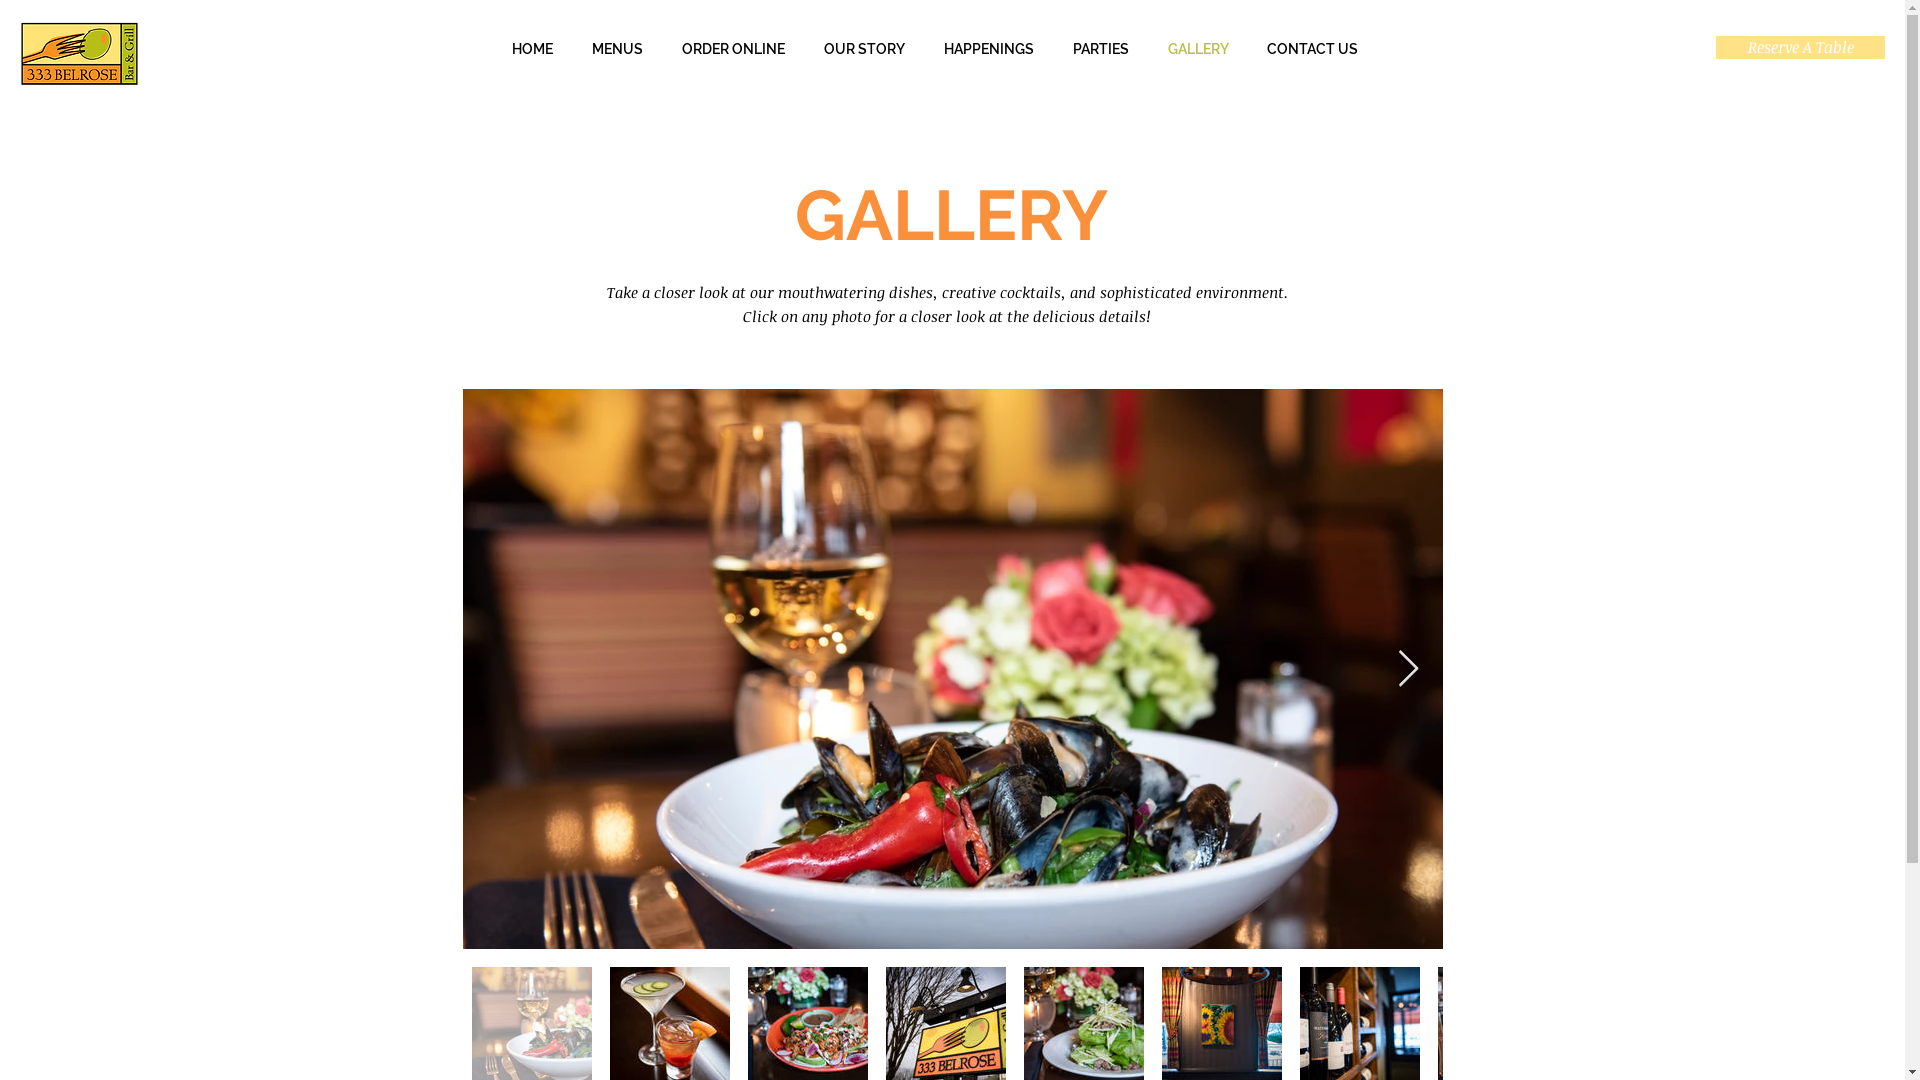 This screenshot has height=1080, width=1920. I want to click on HAPPENINGS, so click(988, 50).